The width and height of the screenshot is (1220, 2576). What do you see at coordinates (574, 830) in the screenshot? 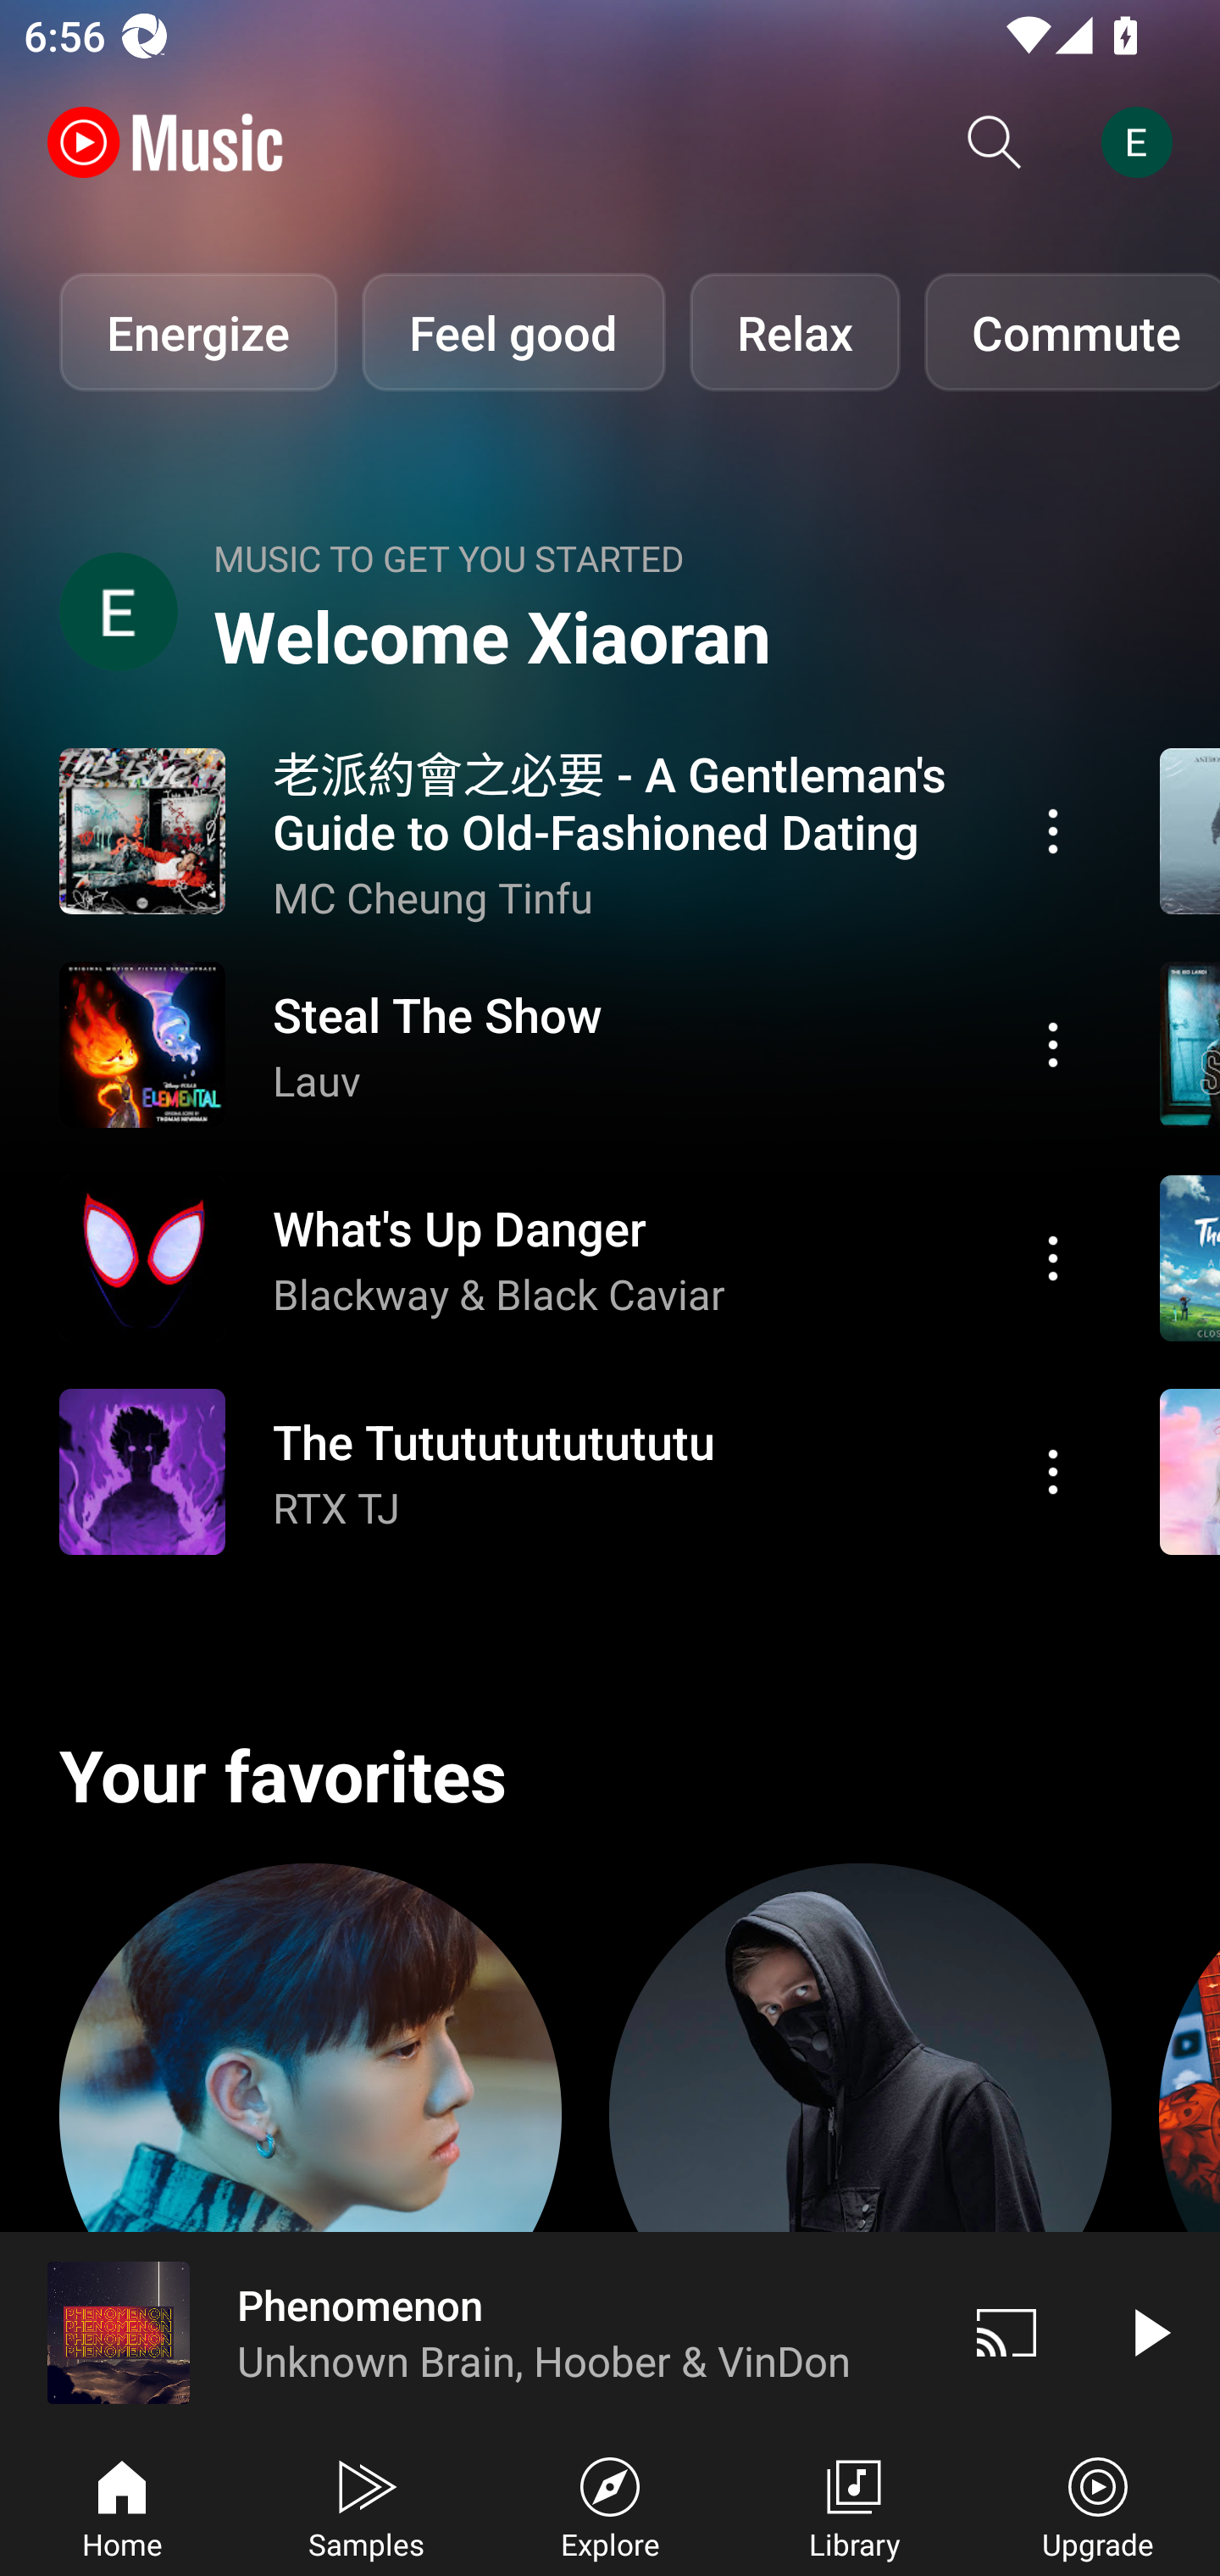
I see `Action menu` at bounding box center [574, 830].